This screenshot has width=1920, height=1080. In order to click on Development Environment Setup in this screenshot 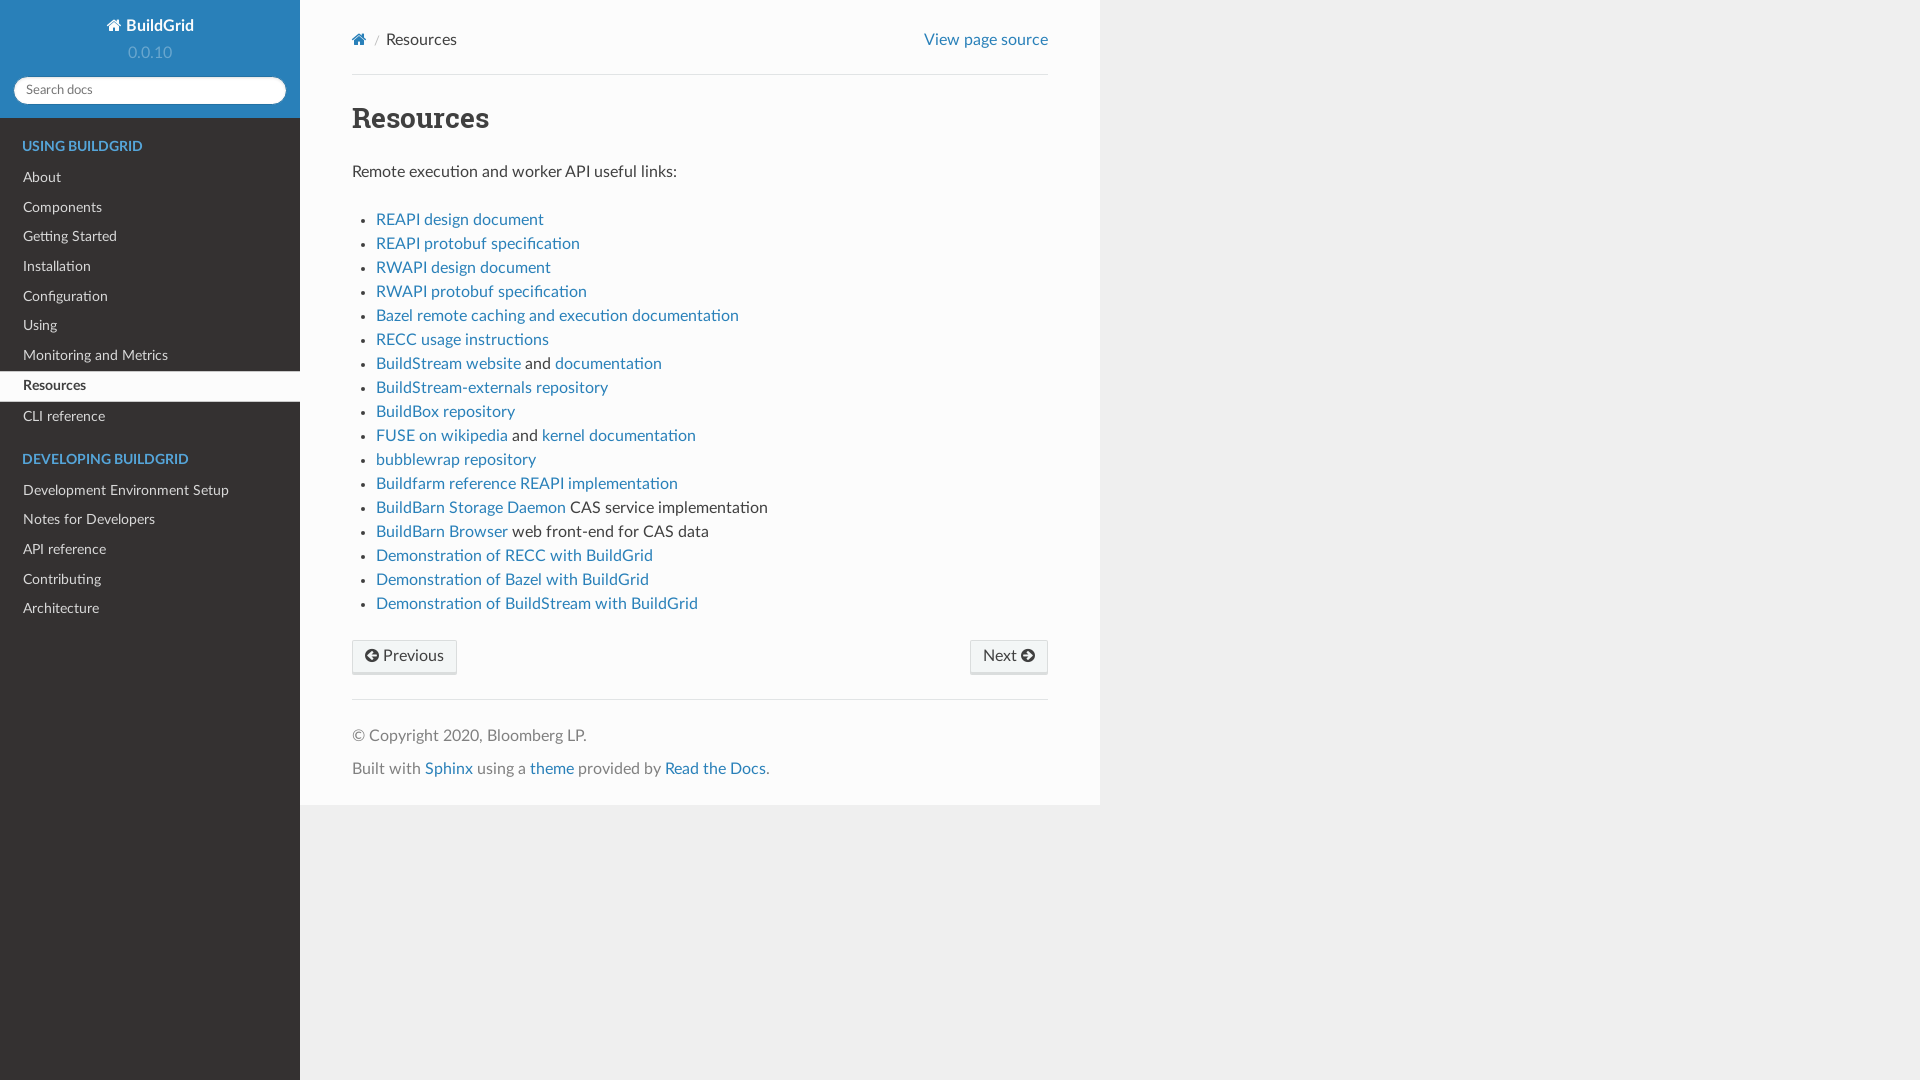, I will do `click(150, 491)`.